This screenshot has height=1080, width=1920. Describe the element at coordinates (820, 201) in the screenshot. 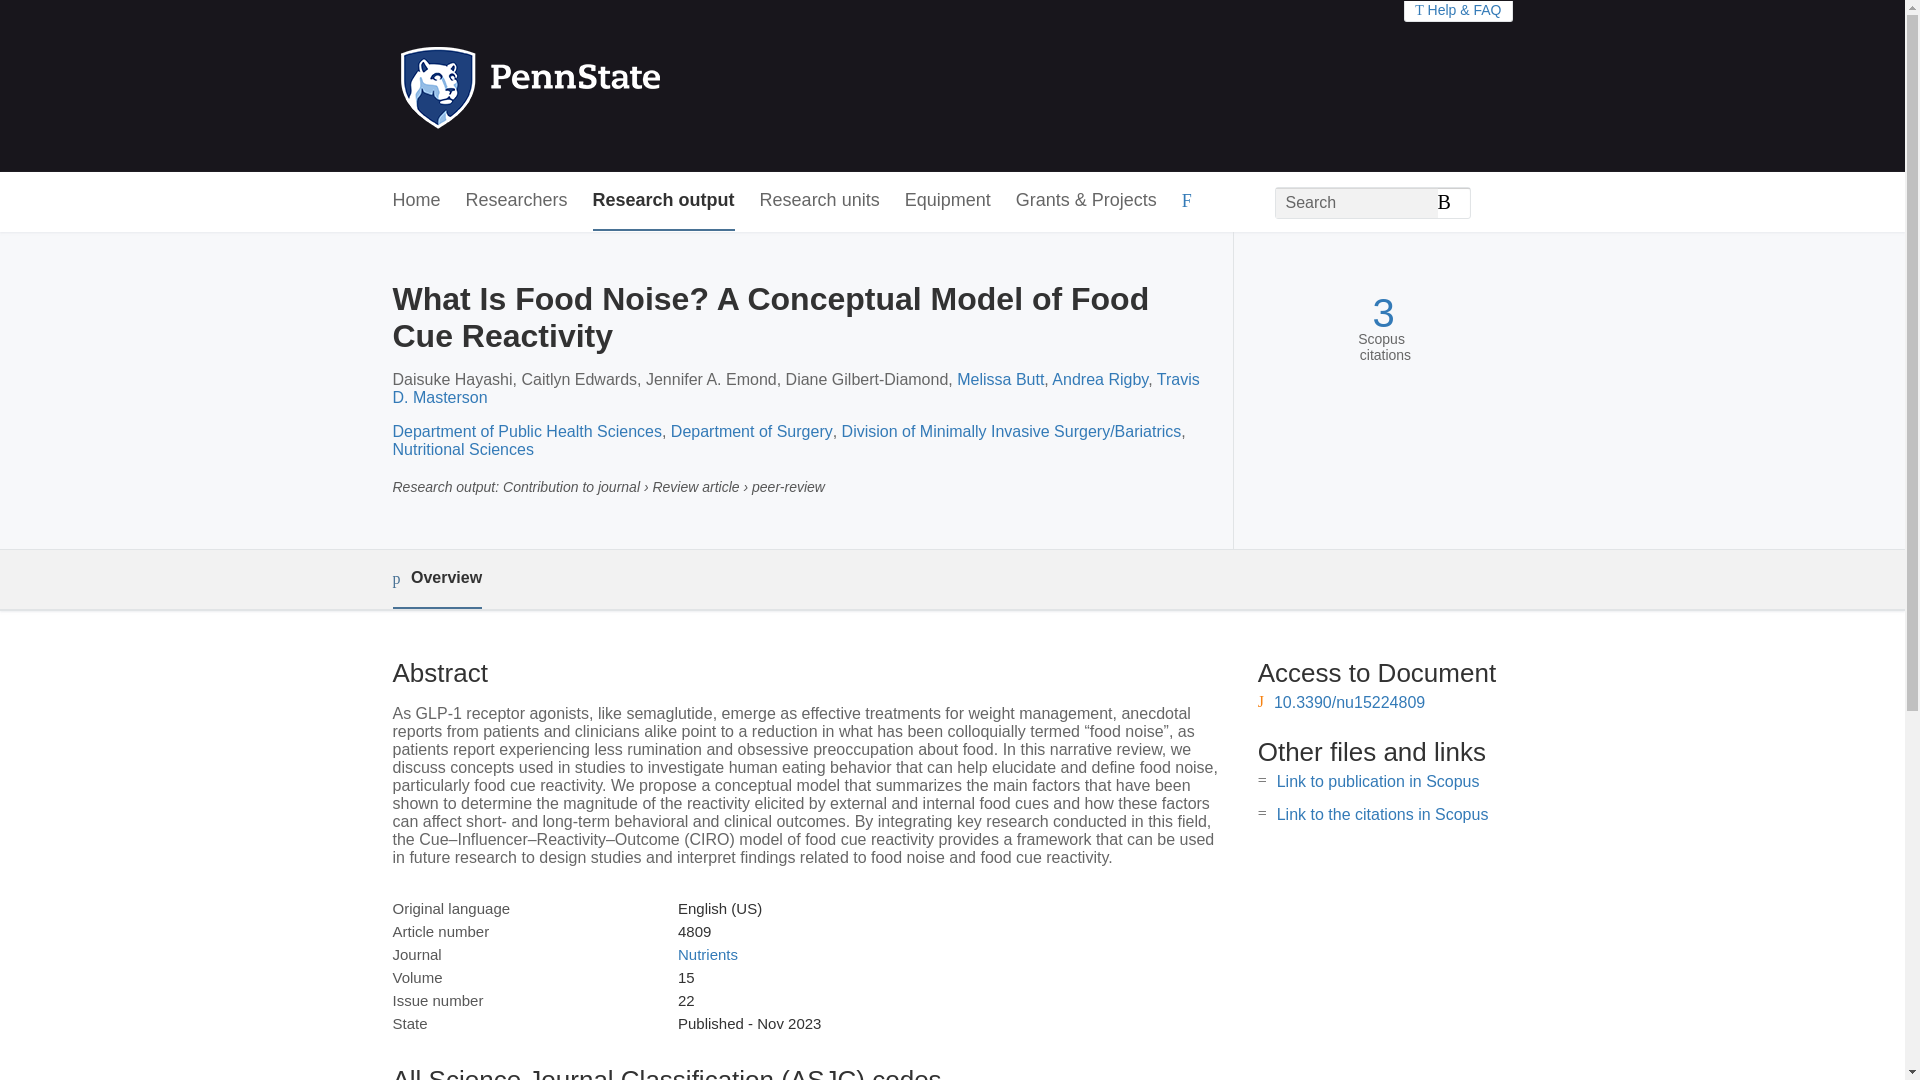

I see `Research units` at that location.